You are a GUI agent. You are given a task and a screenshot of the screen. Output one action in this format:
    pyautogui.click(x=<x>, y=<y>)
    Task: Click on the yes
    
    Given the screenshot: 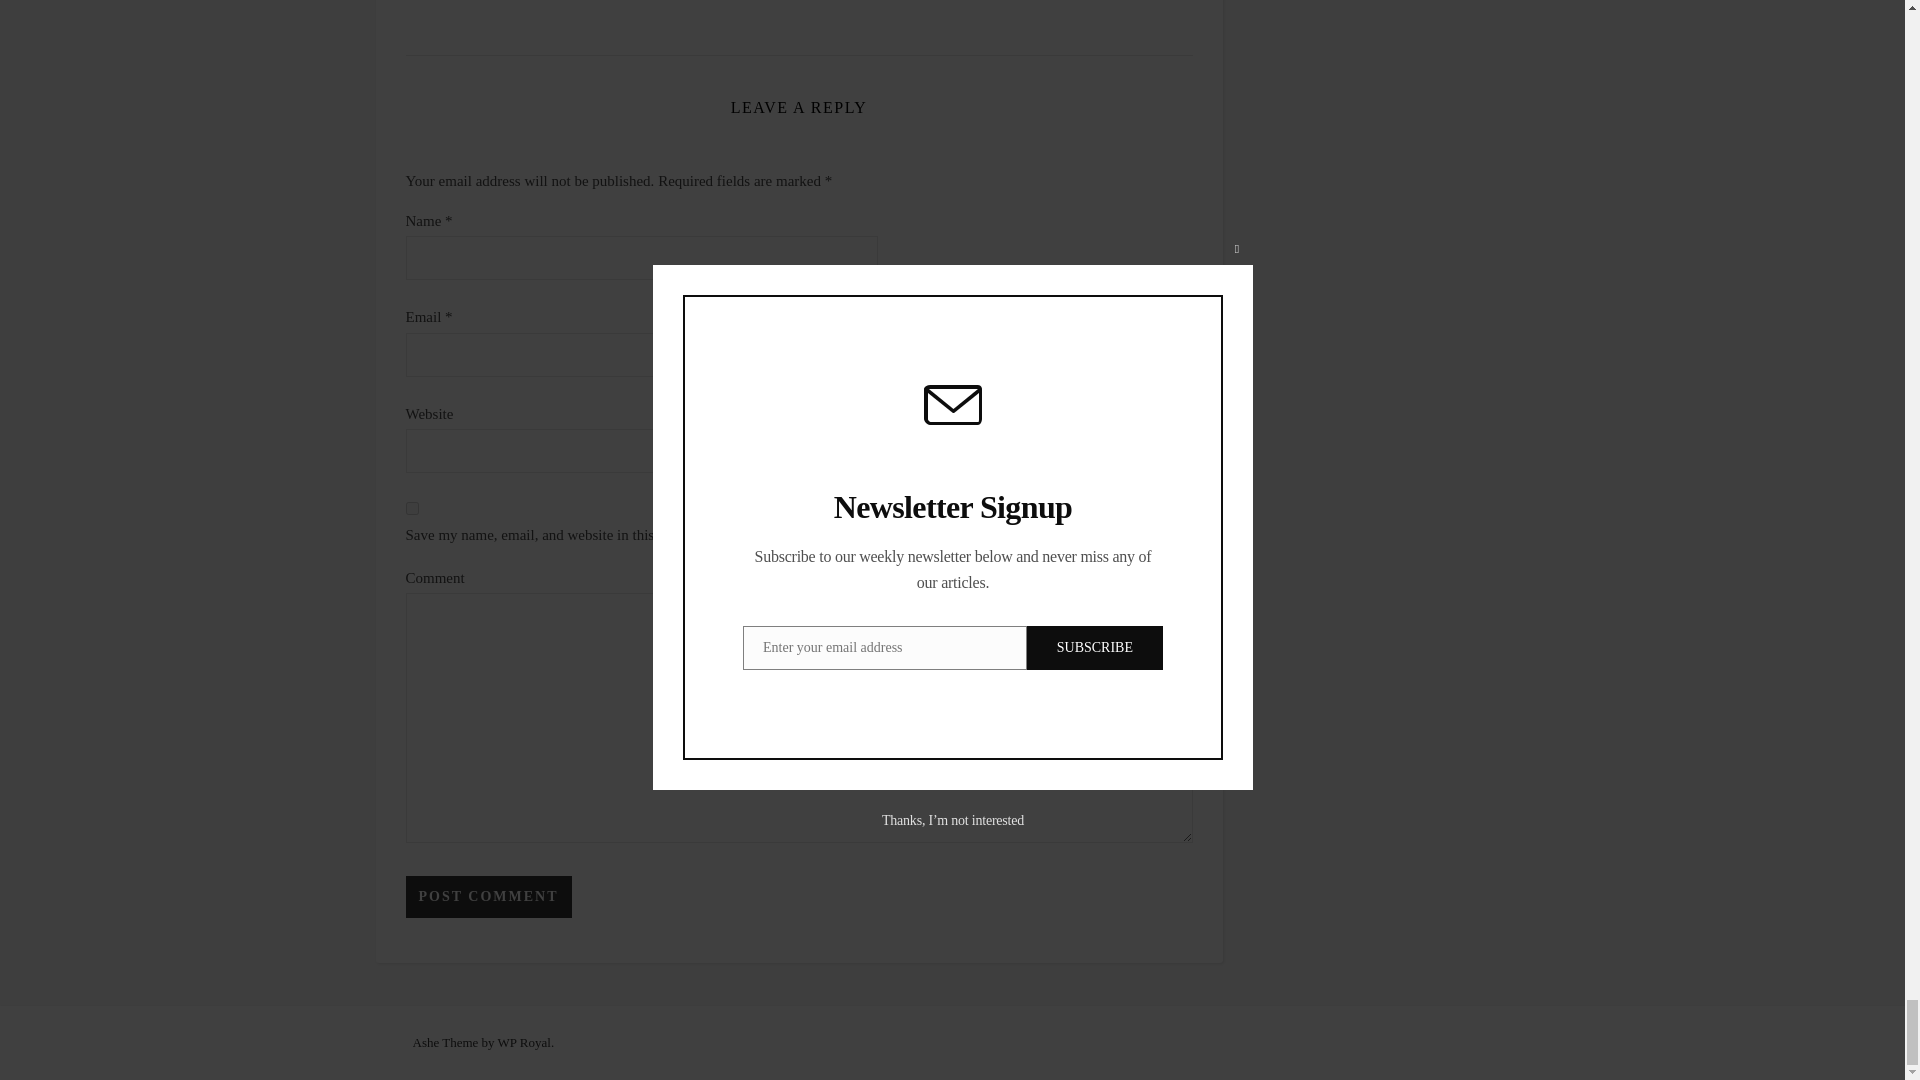 What is the action you would take?
    pyautogui.click(x=412, y=508)
    